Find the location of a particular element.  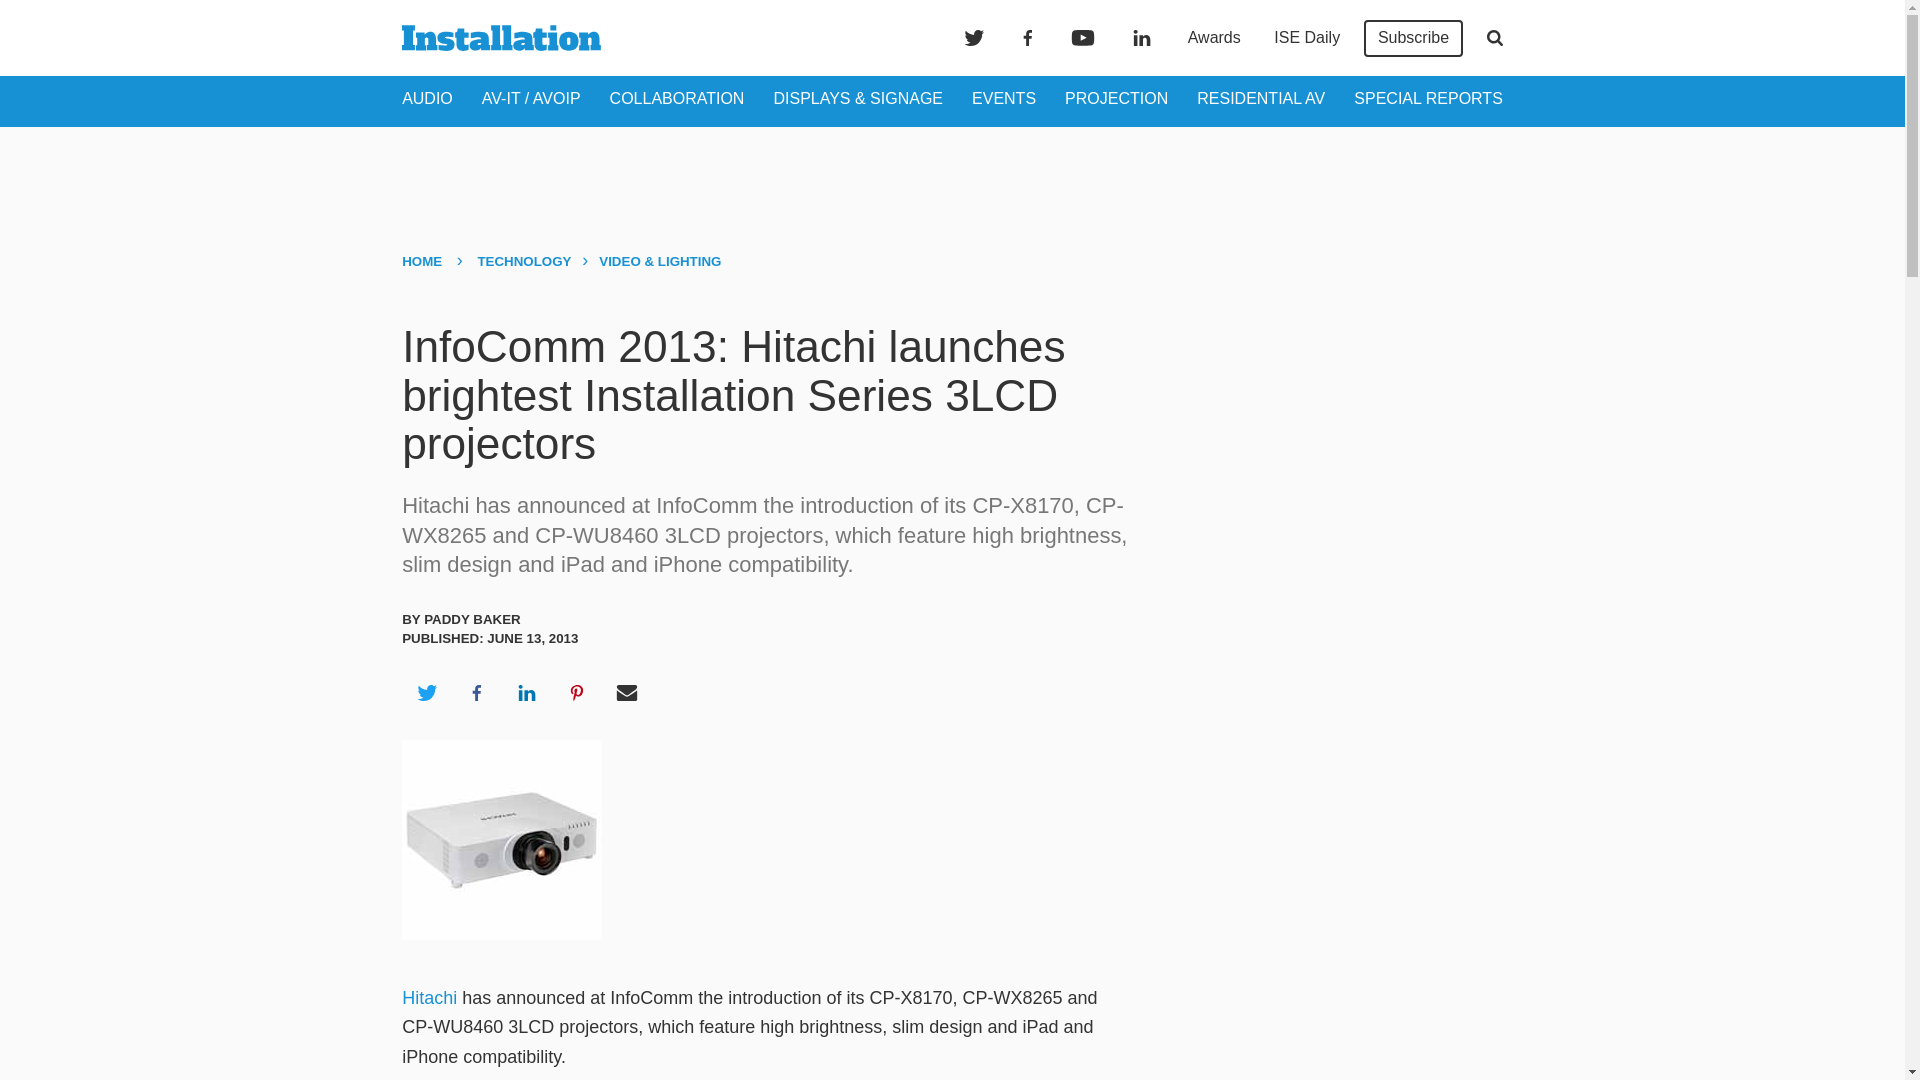

COLLABORATION is located at coordinates (677, 98).